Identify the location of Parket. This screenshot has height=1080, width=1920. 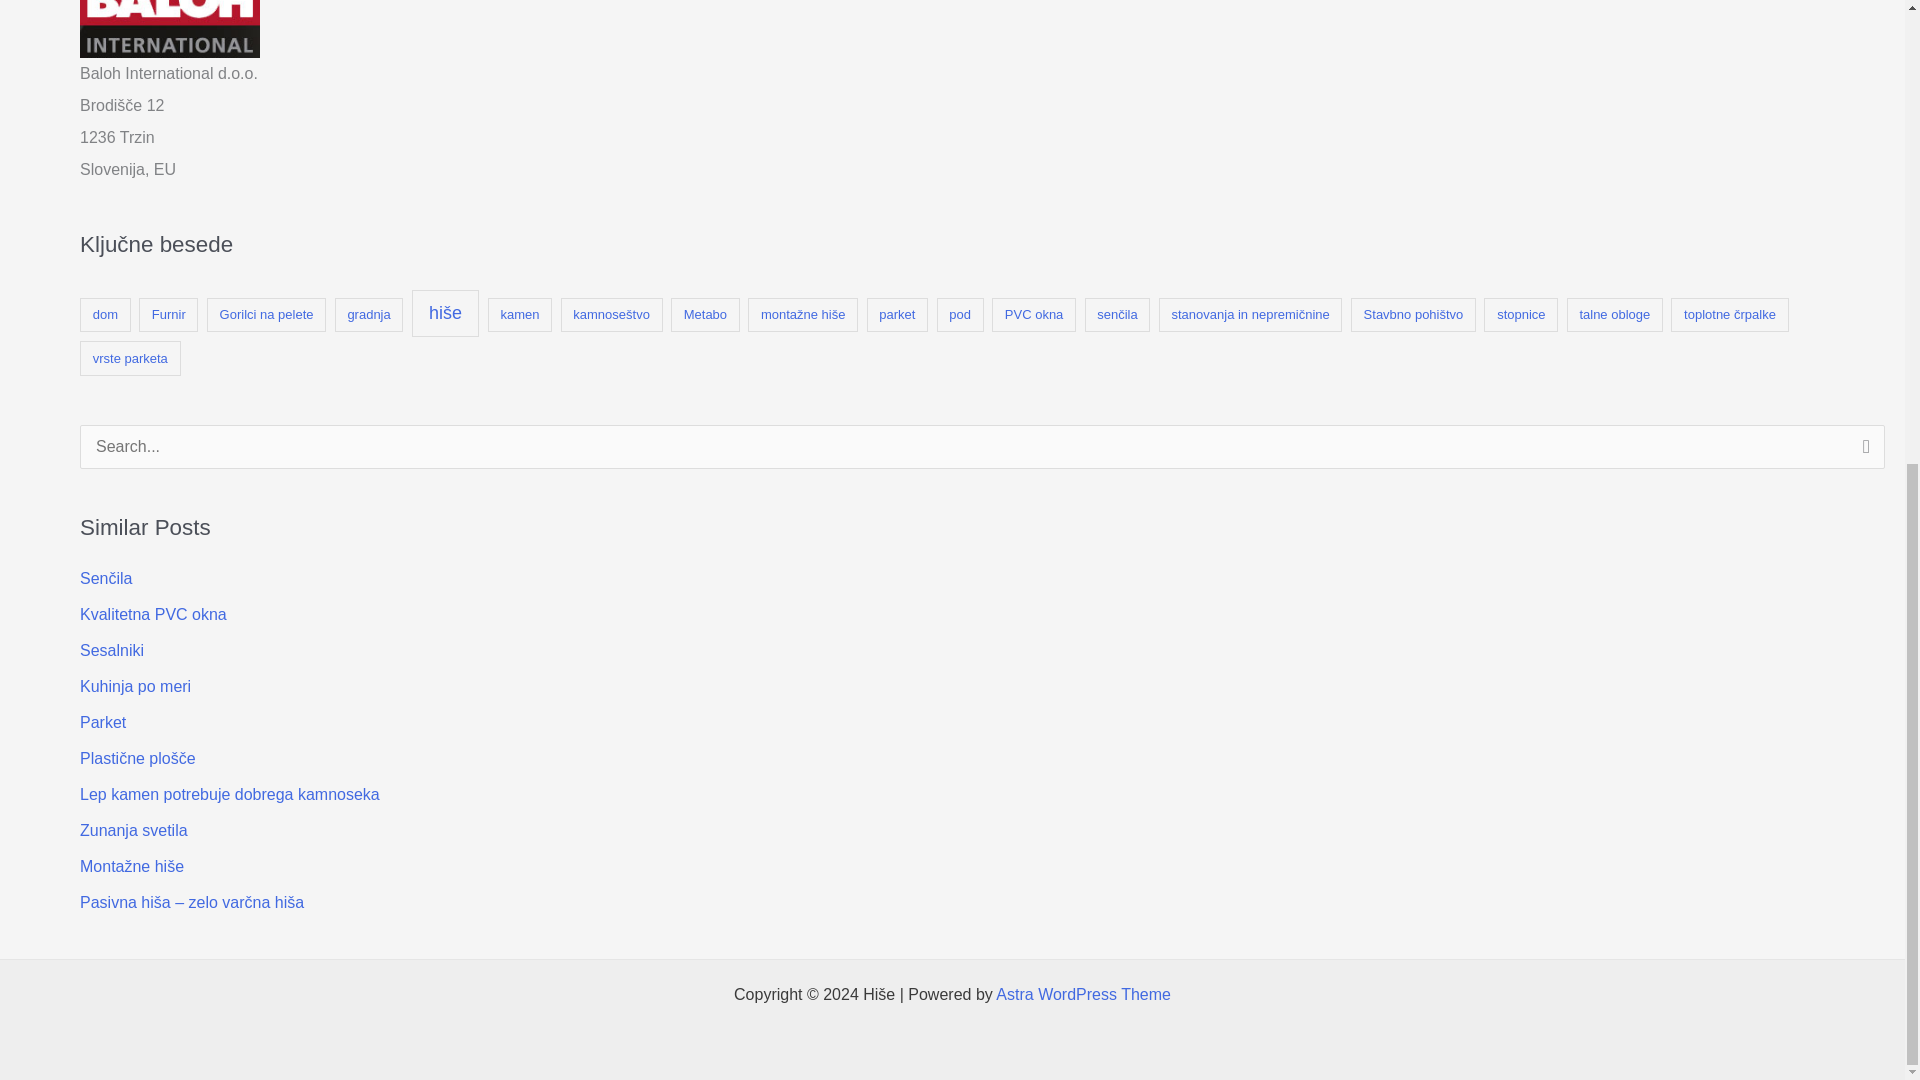
(103, 722).